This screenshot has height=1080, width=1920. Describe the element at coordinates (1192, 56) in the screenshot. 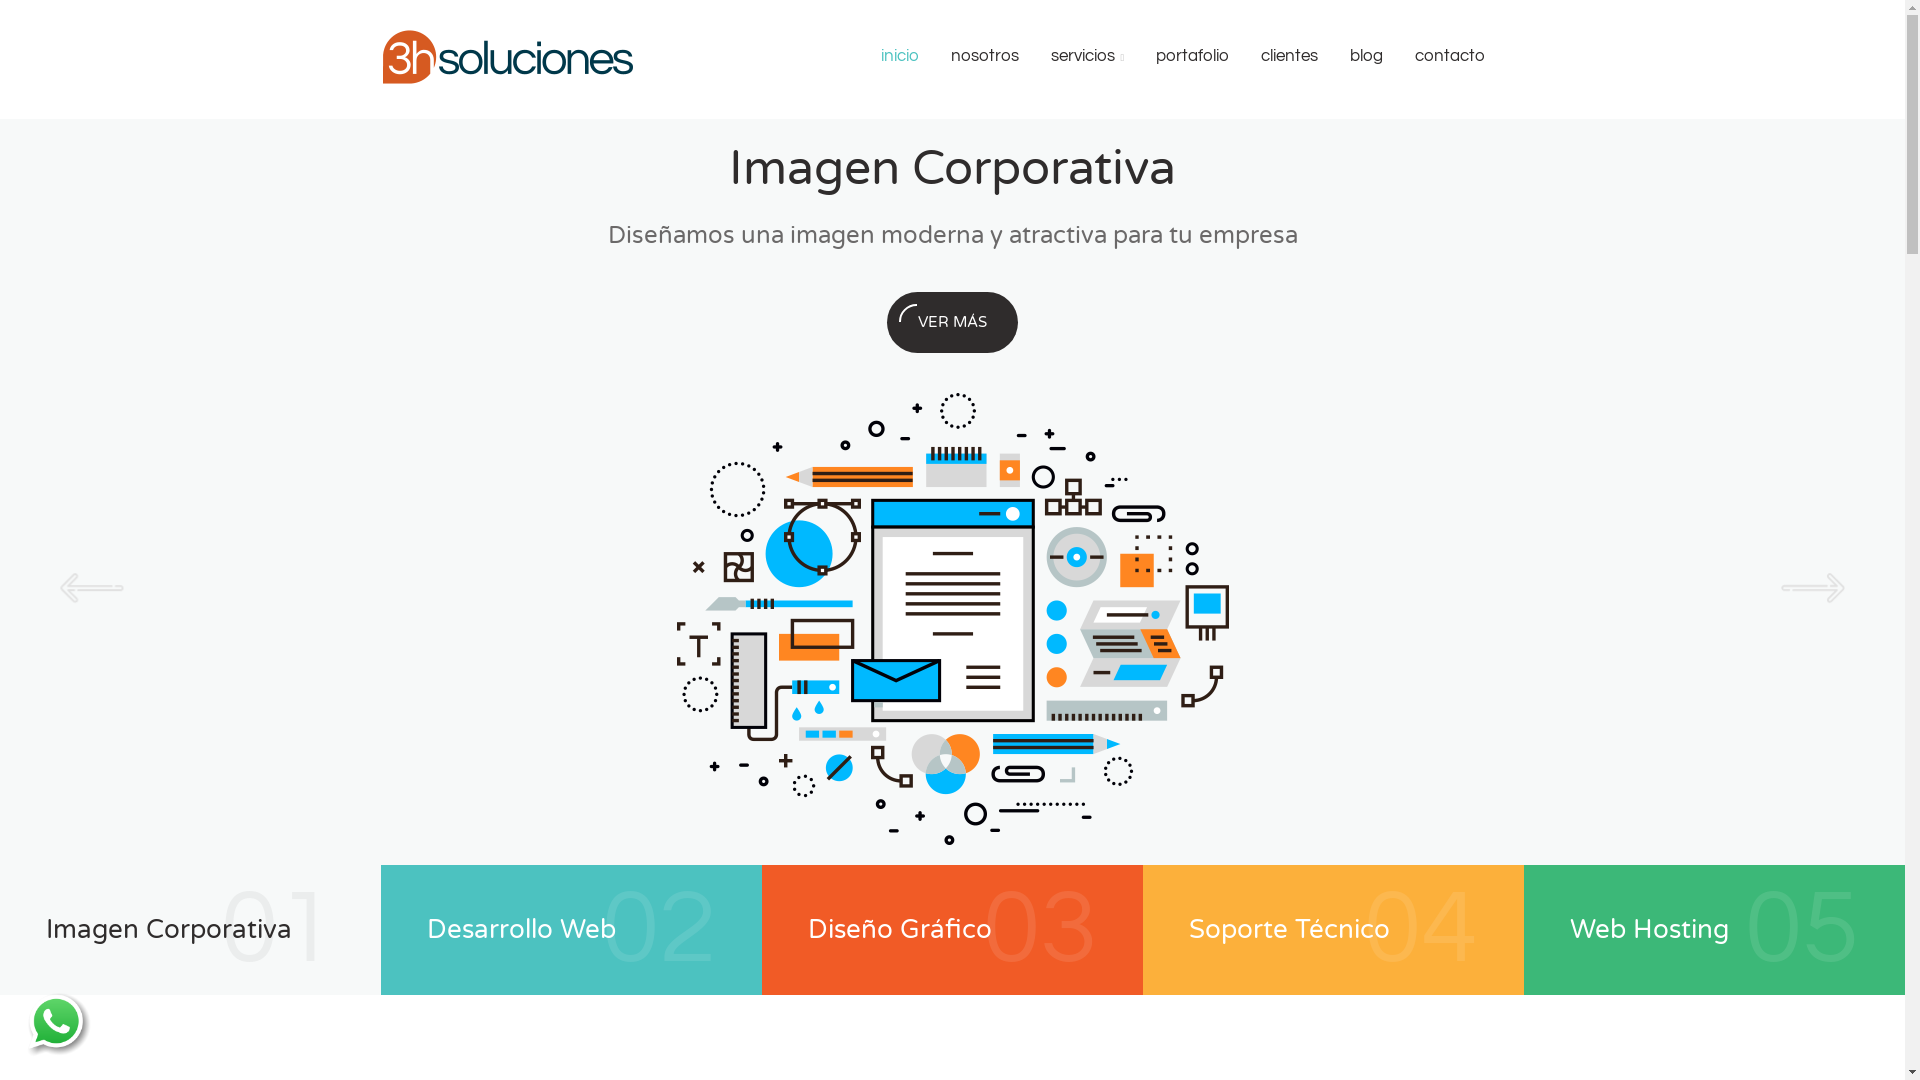

I see `portafolio` at that location.